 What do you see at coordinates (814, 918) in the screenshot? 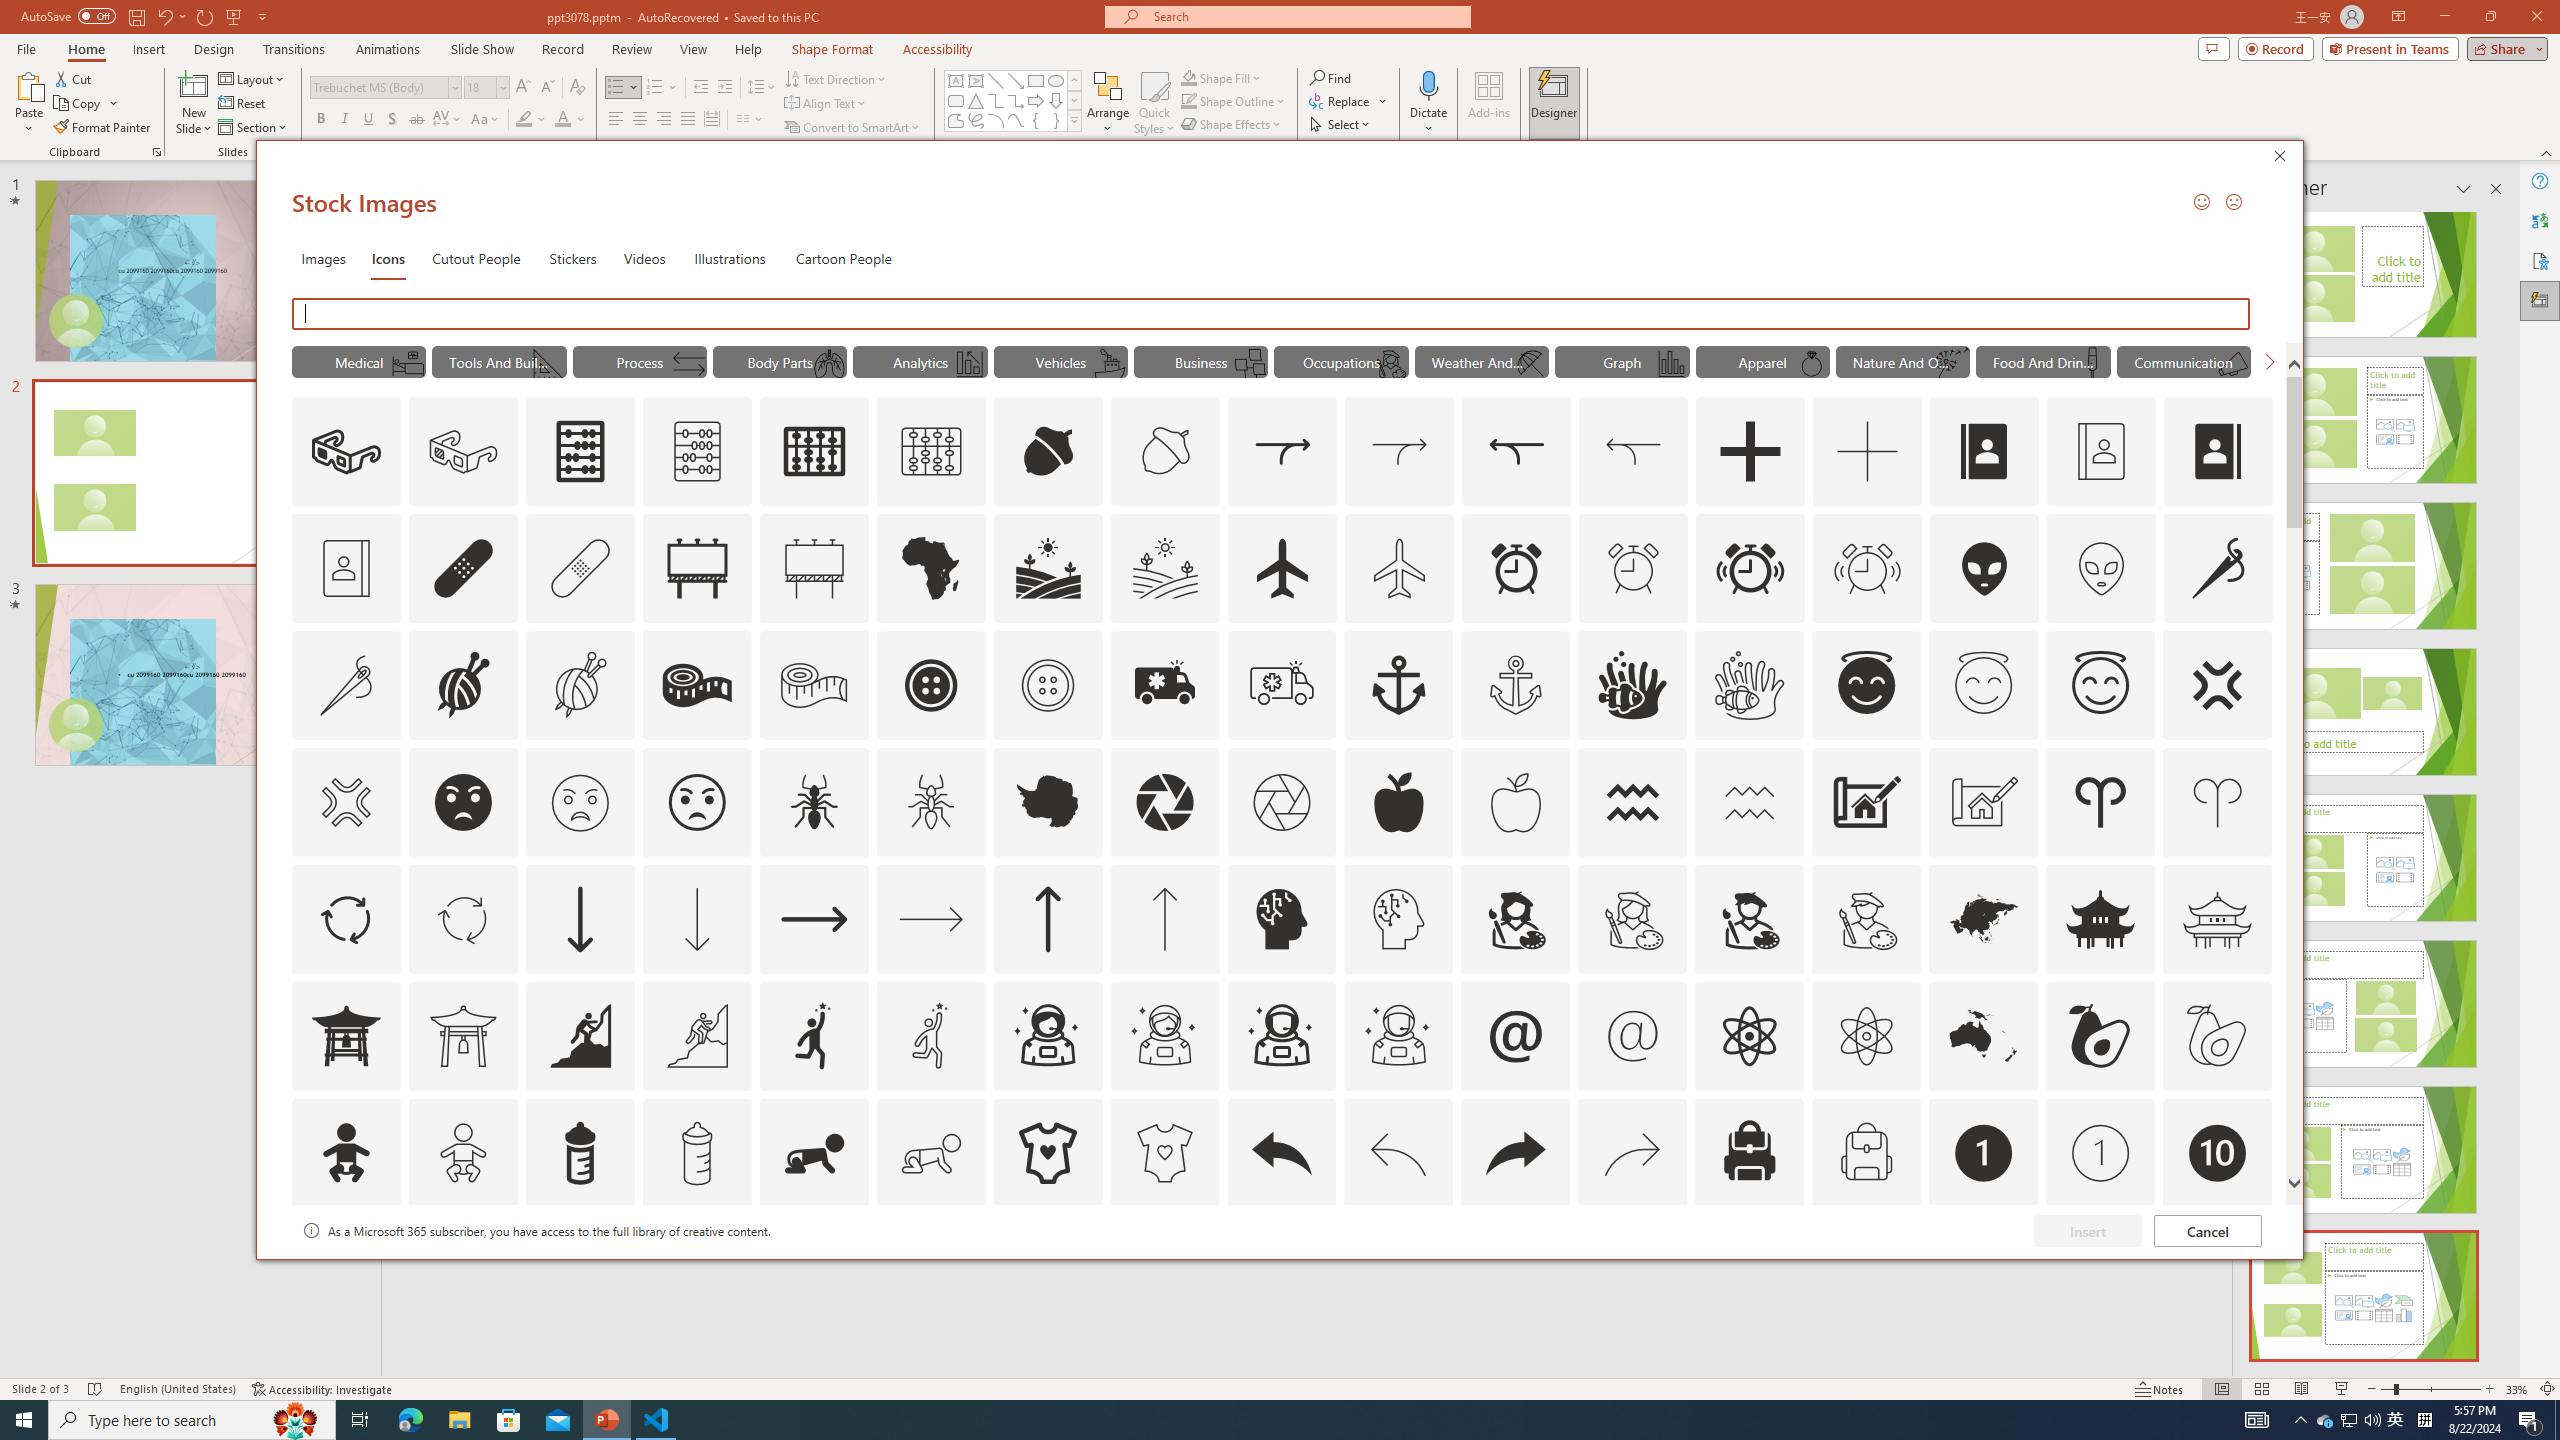
I see `AutomationID: Icons_ArrowRight` at bounding box center [814, 918].